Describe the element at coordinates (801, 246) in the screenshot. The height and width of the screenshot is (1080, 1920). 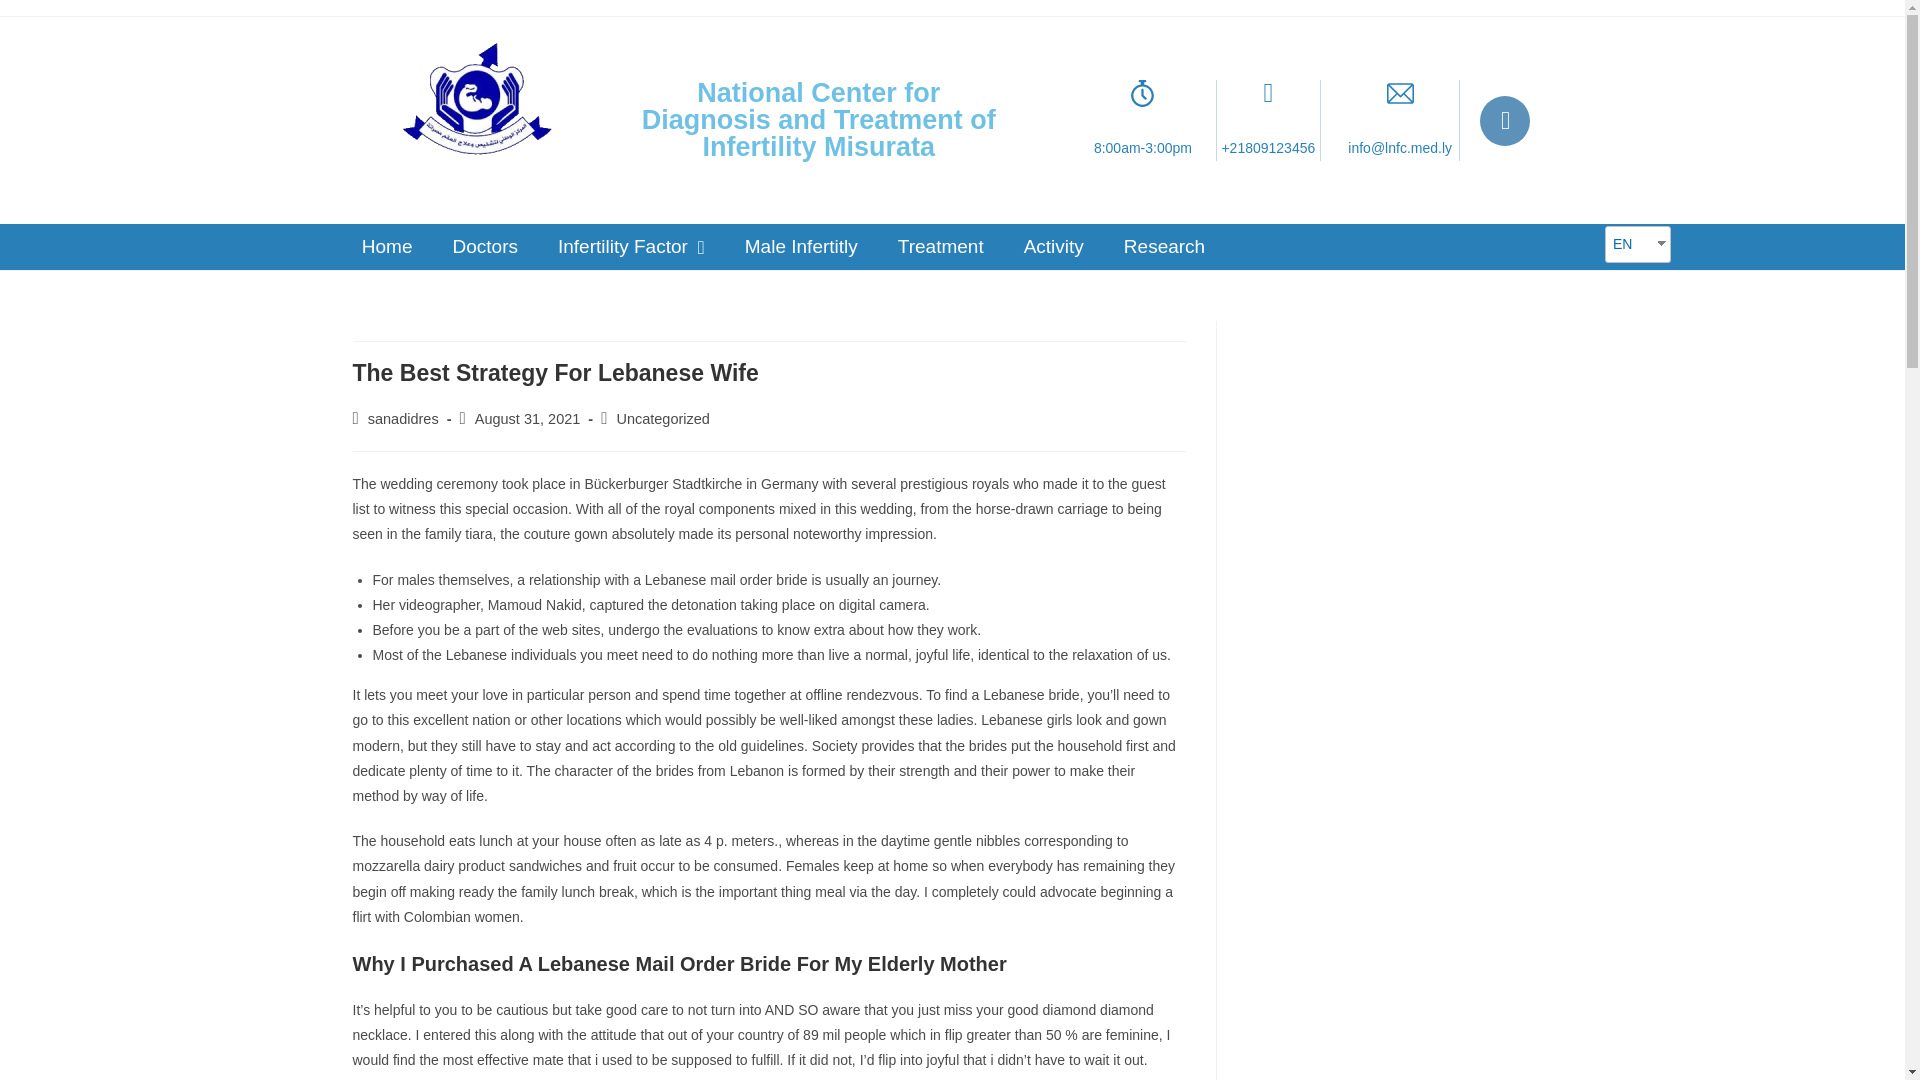
I see `Male Infertitly` at that location.